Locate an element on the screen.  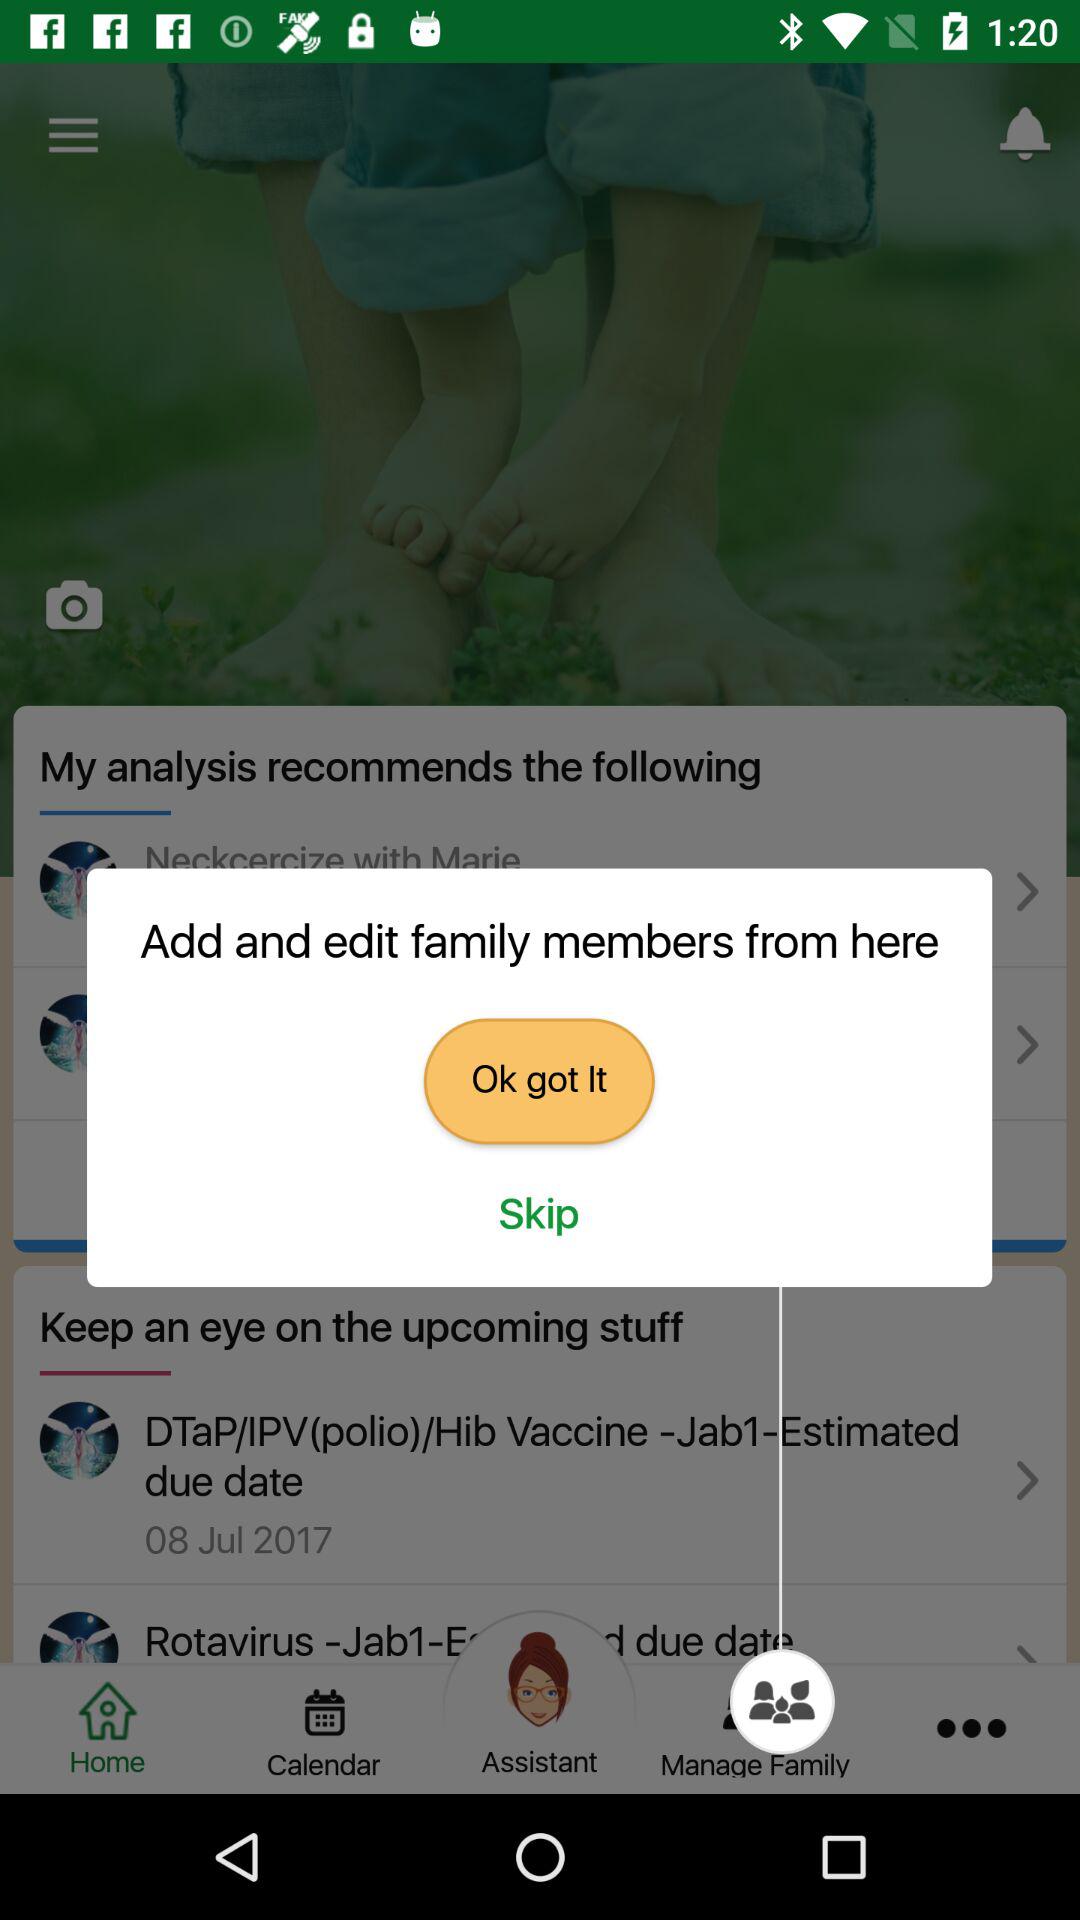
turn off item below the ok got it item is located at coordinates (539, 1215).